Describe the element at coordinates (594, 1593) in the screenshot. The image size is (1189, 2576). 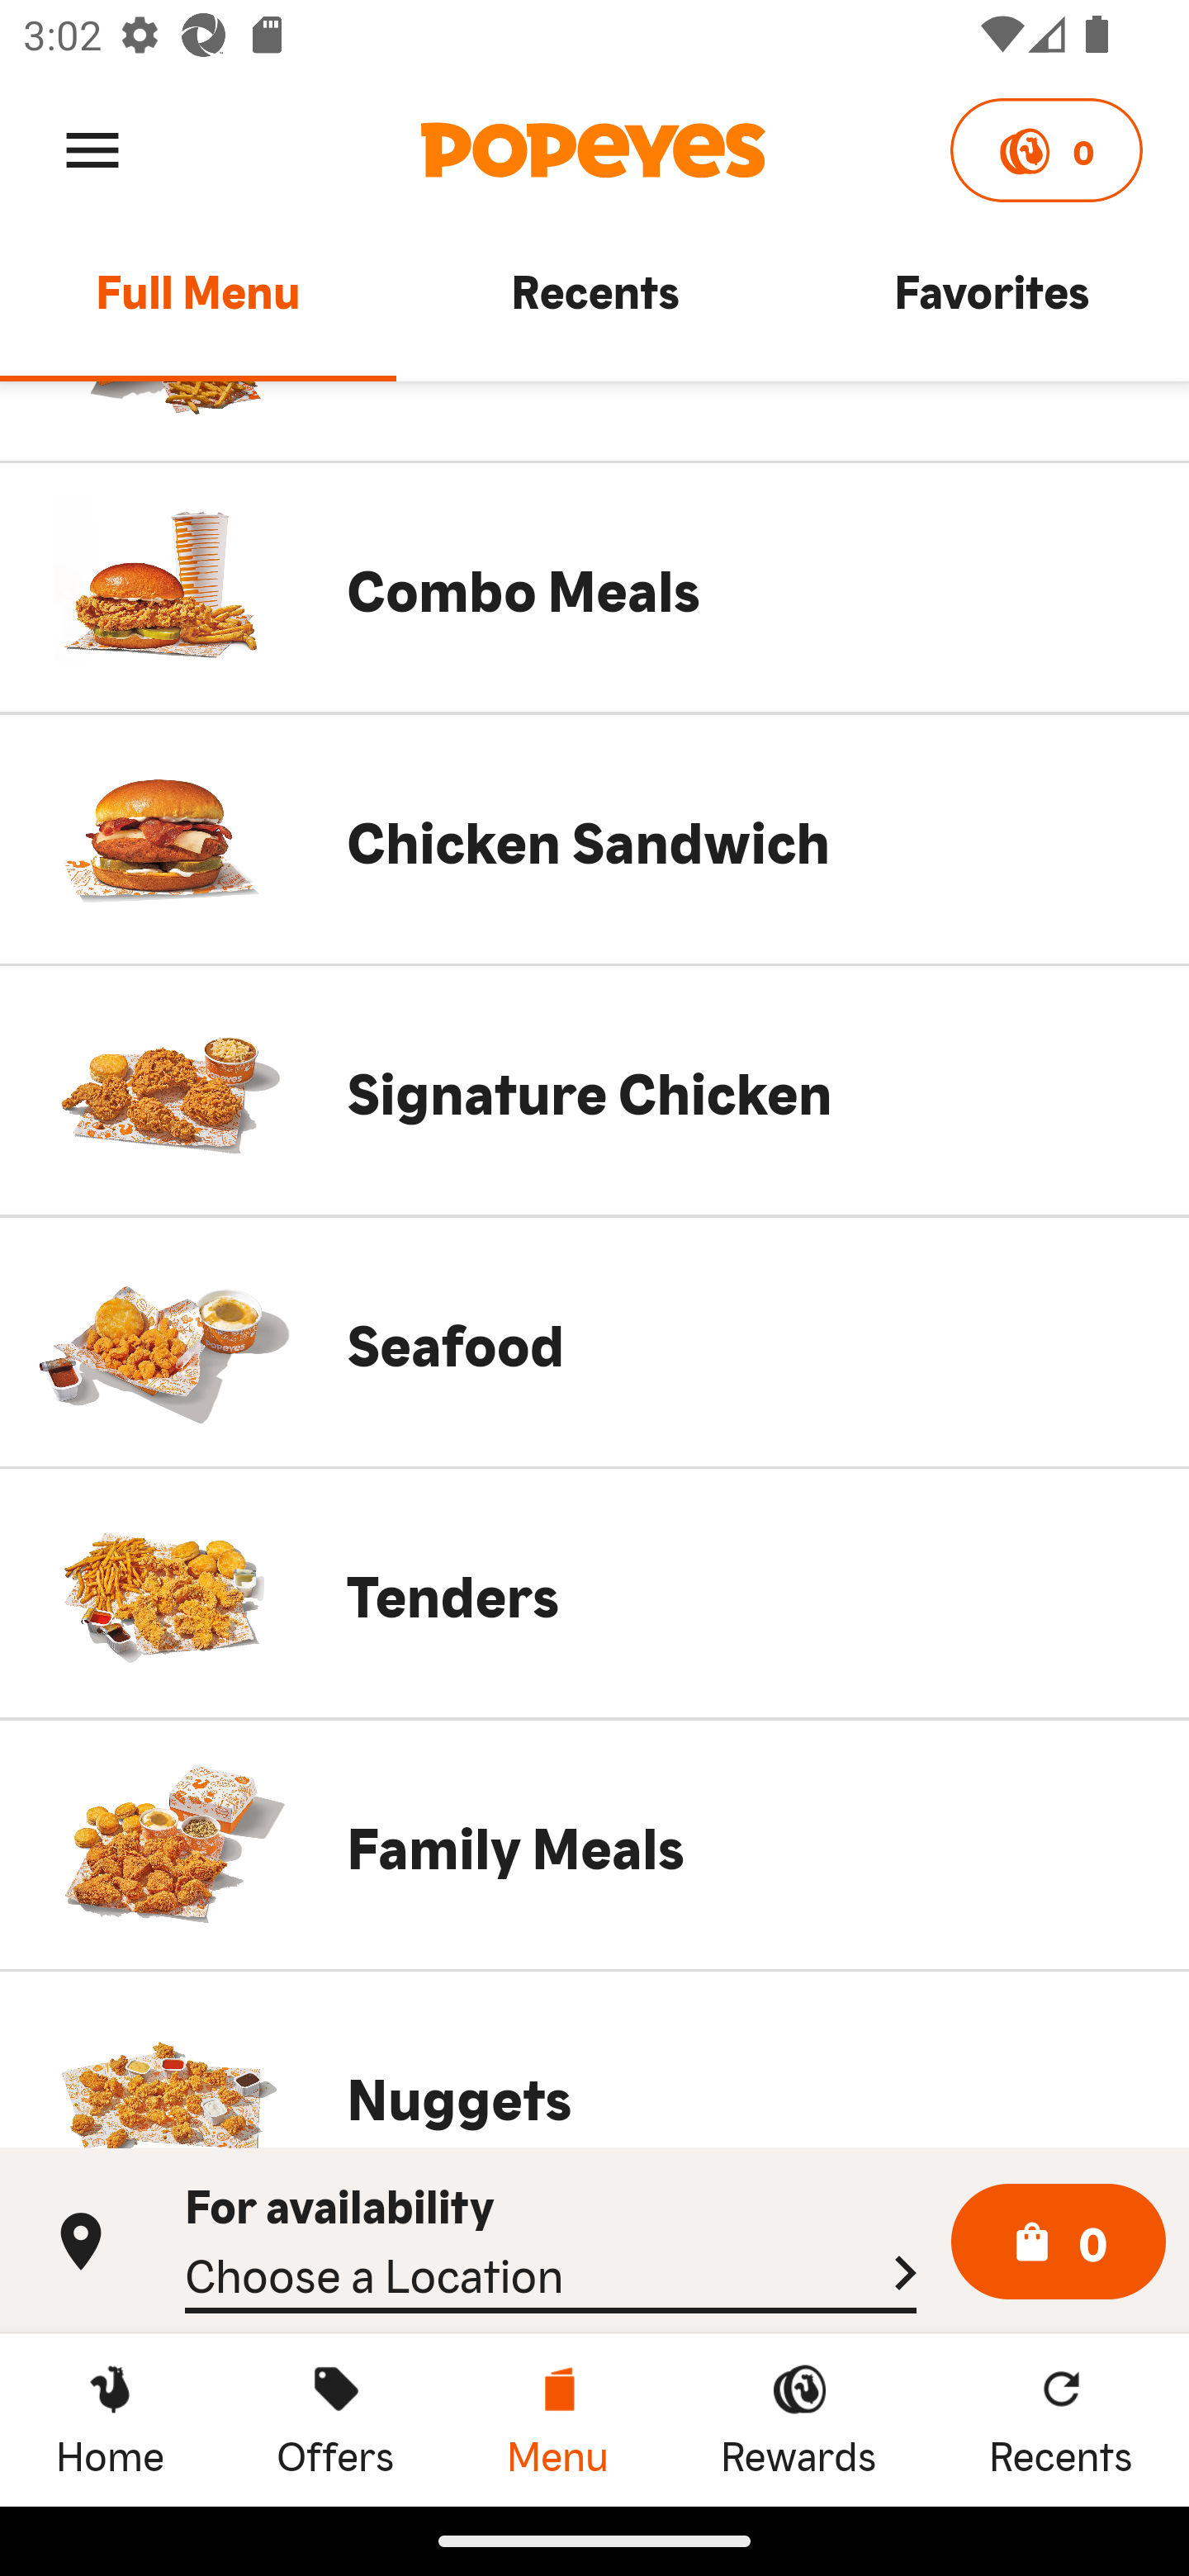
I see `Chicken Tenders, Tenders Chicken Tenders Tenders` at that location.